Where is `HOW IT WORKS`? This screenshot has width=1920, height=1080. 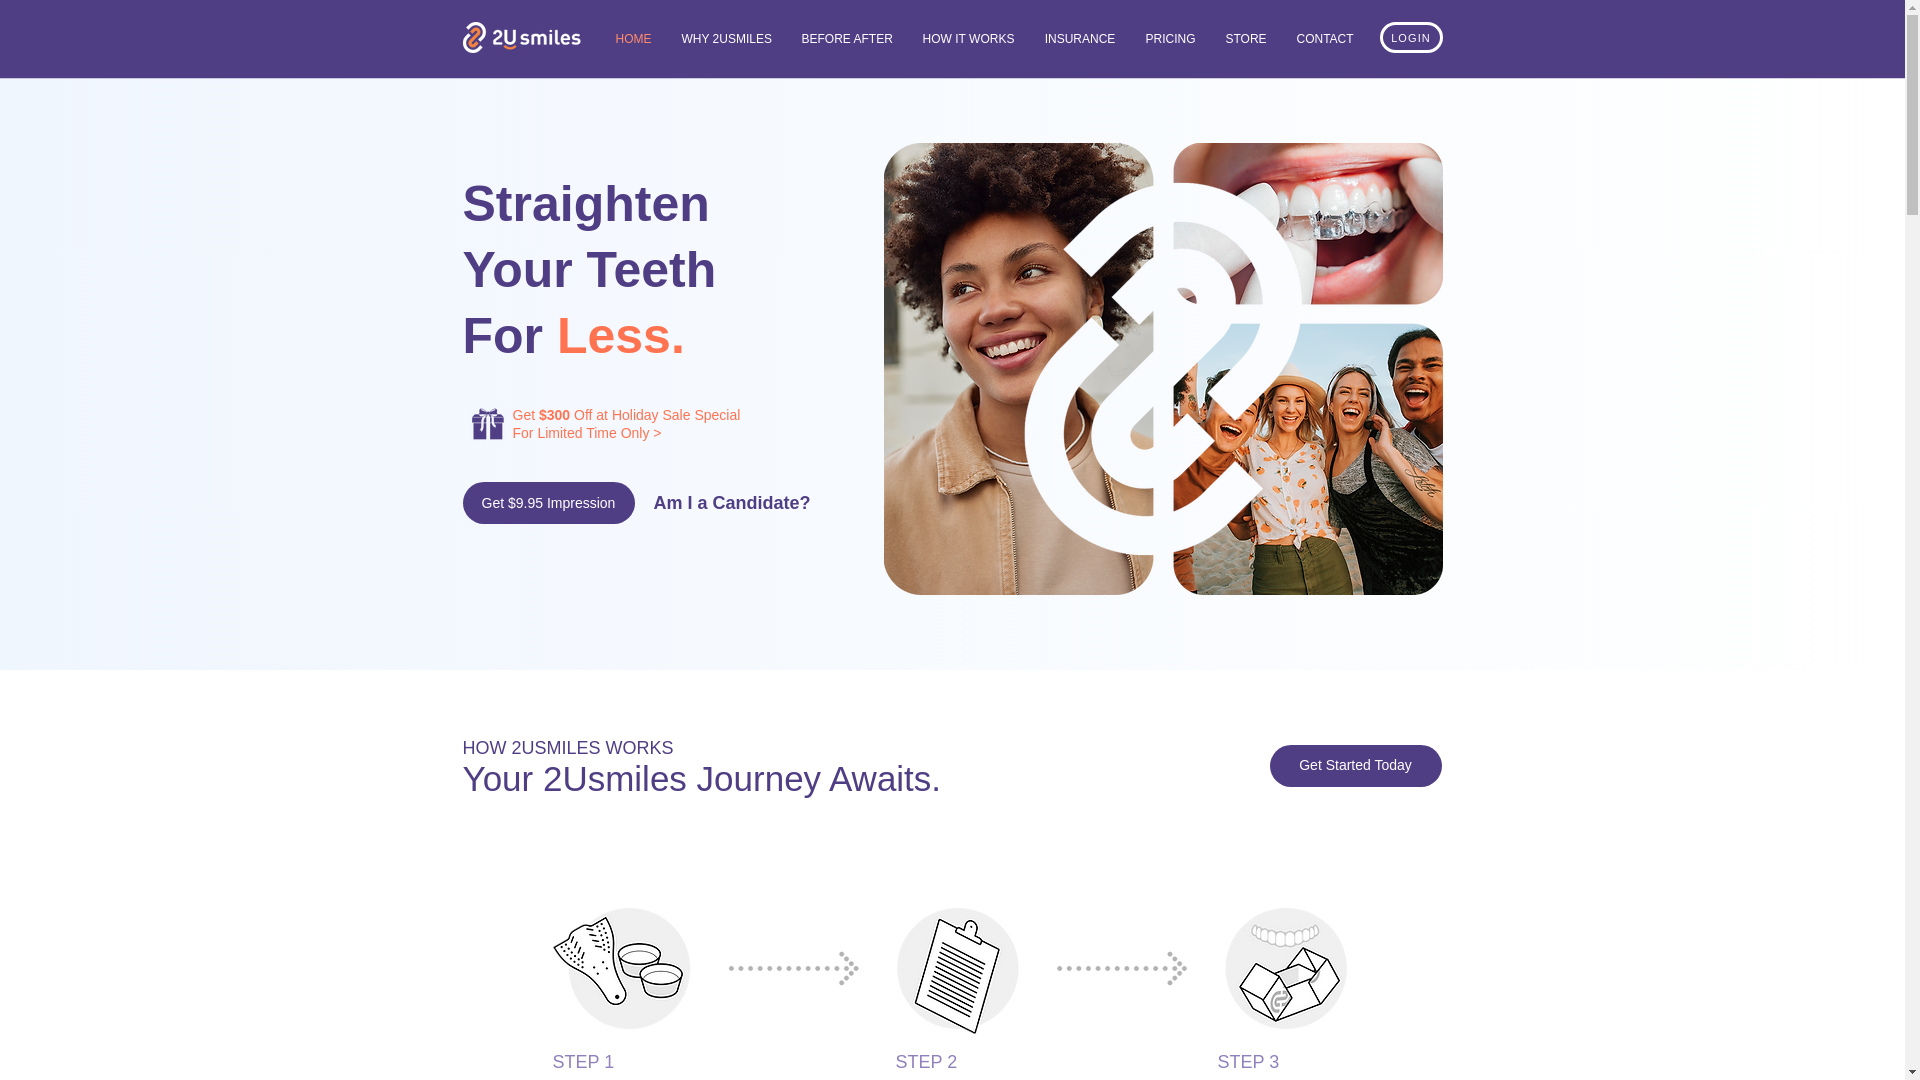 HOW IT WORKS is located at coordinates (969, 39).